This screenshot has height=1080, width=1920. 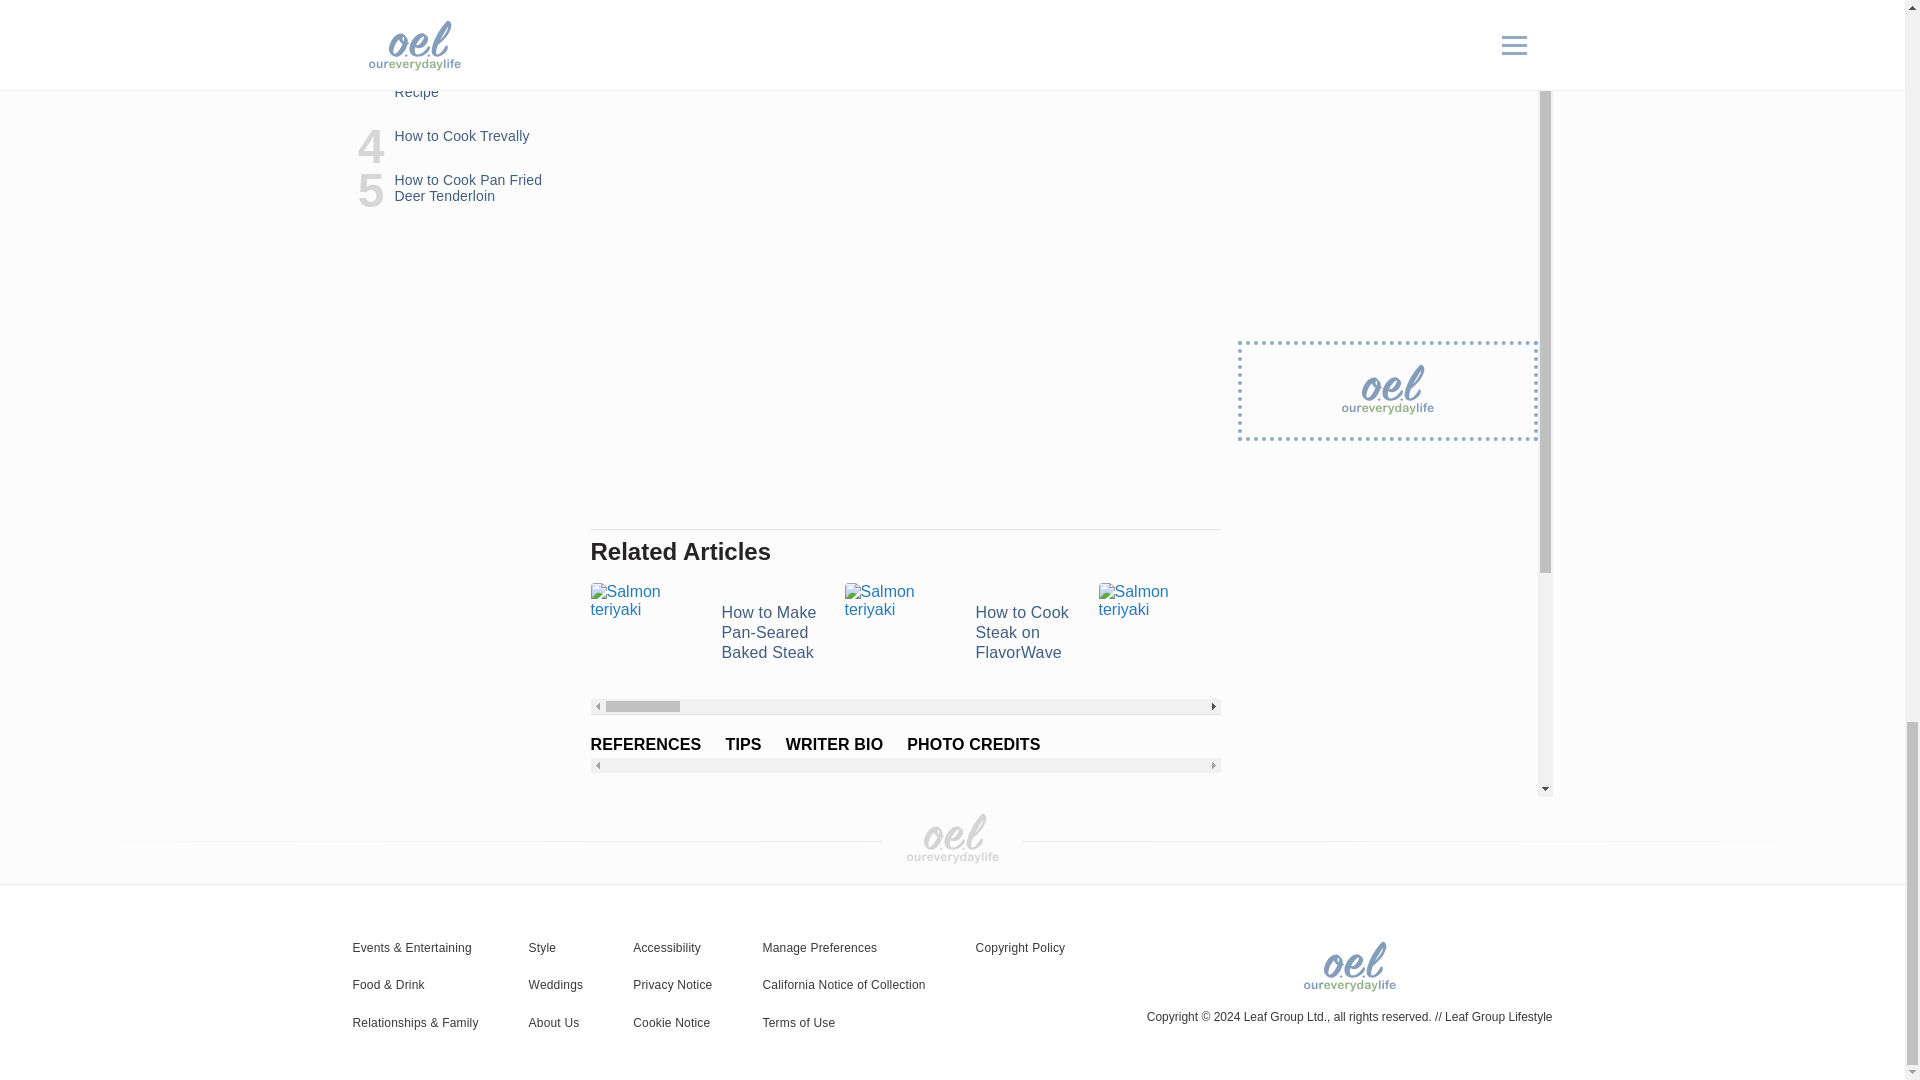 What do you see at coordinates (1720, 632) in the screenshot?
I see `How to Cook Pan Fried Deer Tenderloin` at bounding box center [1720, 632].